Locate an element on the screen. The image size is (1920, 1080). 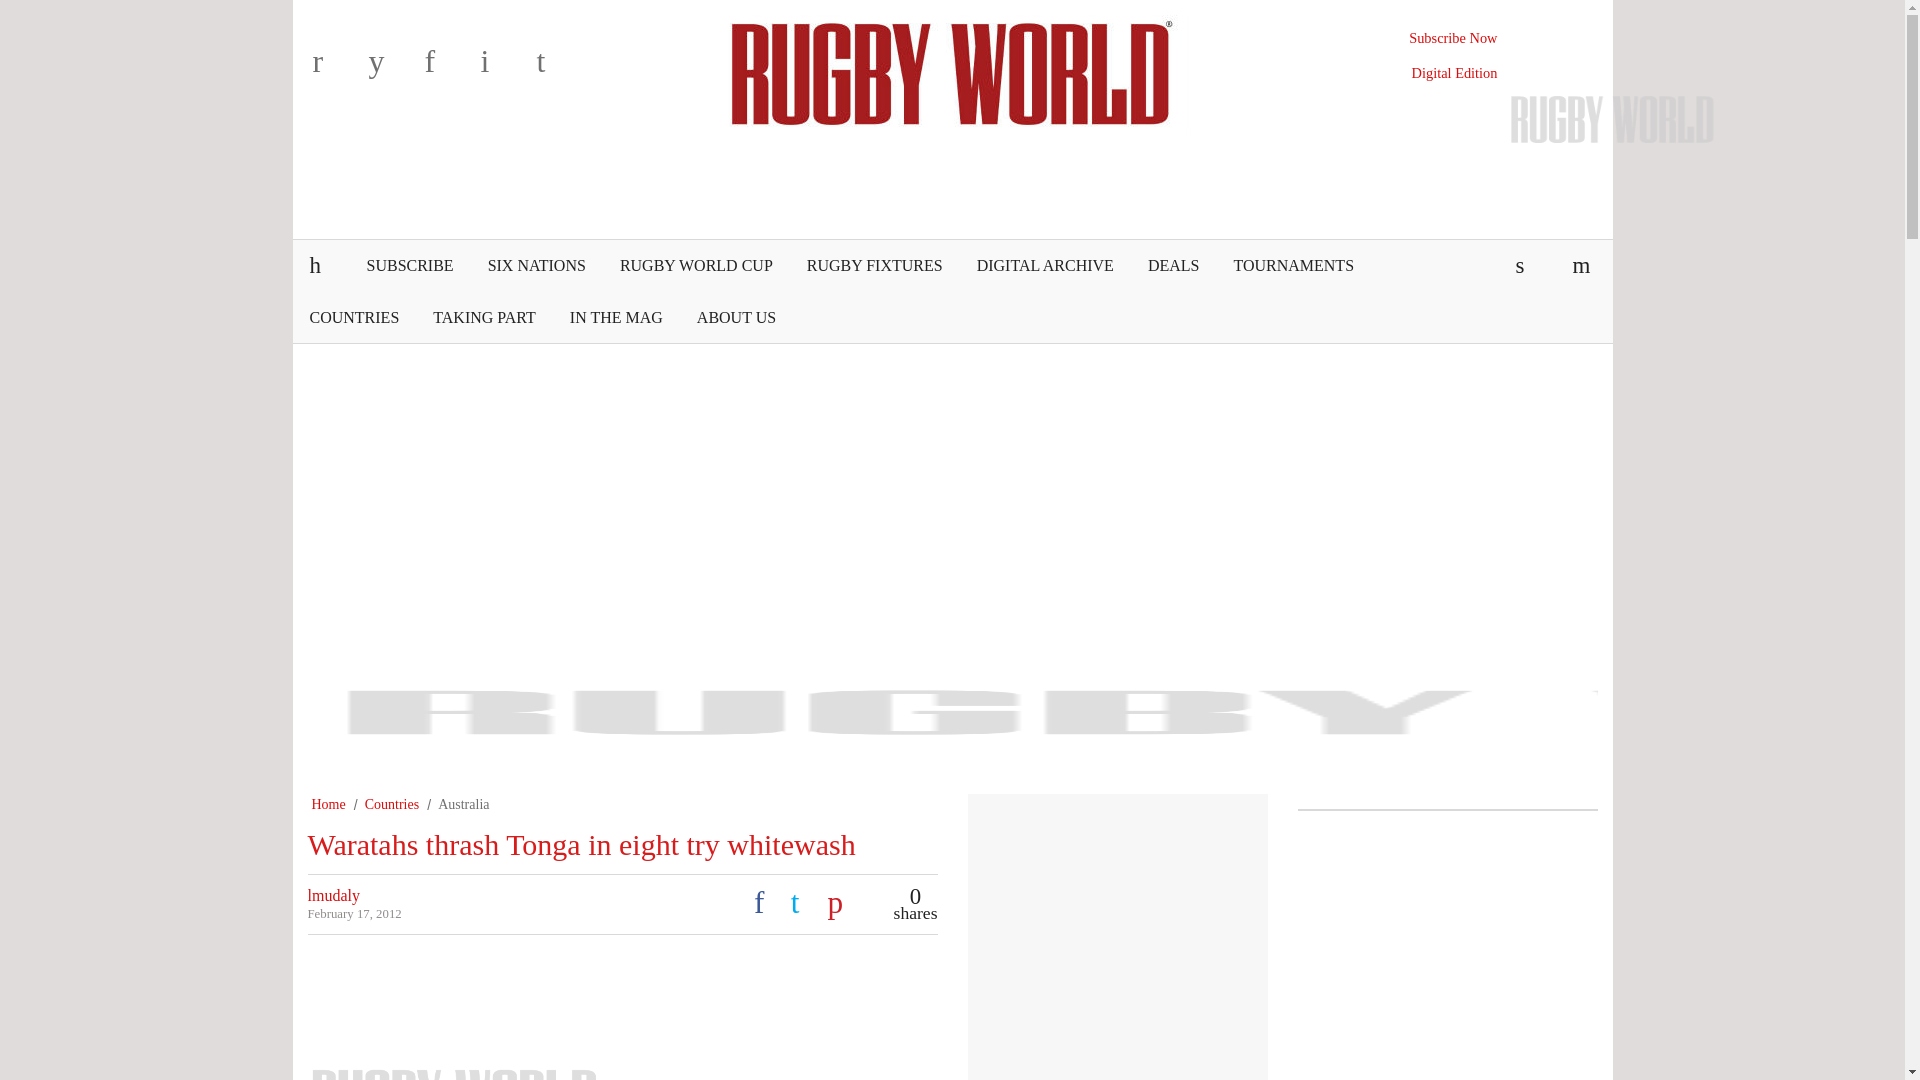
Subscribe Now is located at coordinates (1453, 38).